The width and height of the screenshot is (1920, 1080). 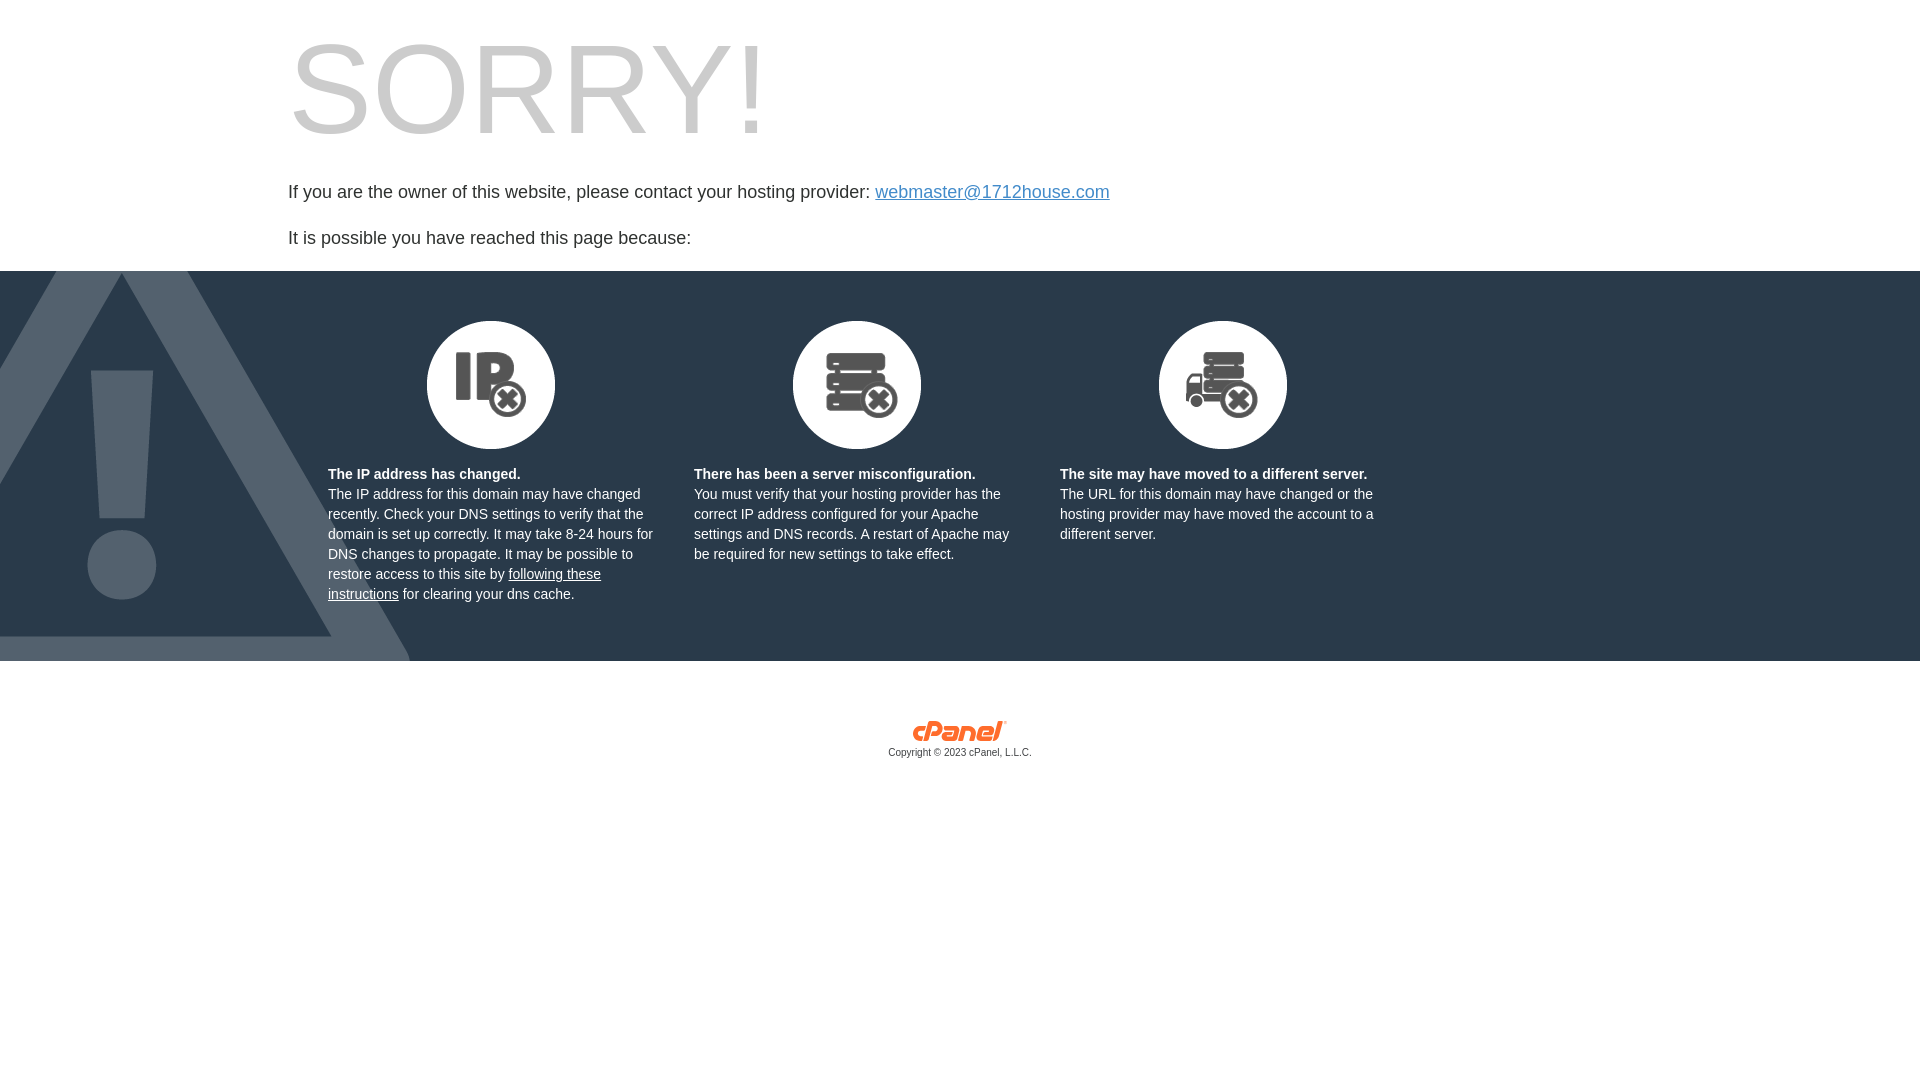 I want to click on following these instructions, so click(x=464, y=584).